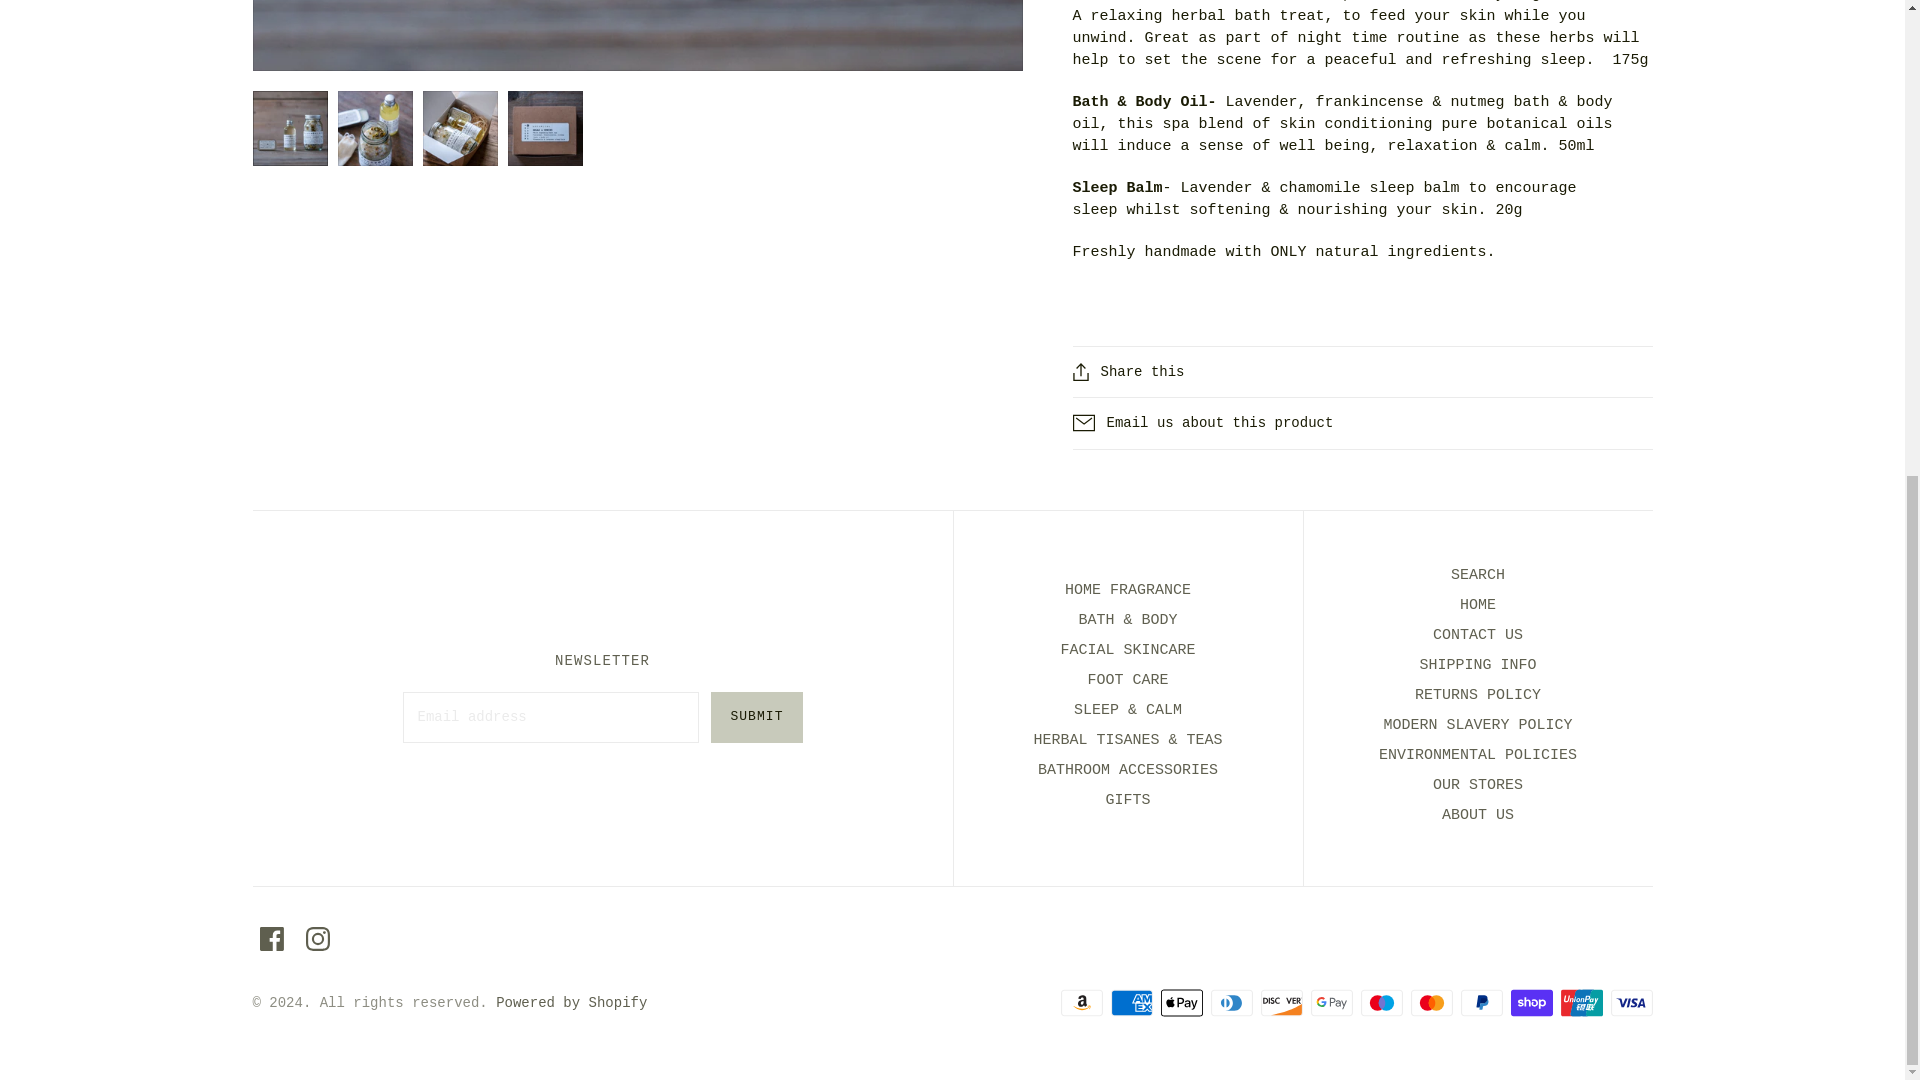 Image resolution: width=1920 pixels, height=1080 pixels. Describe the element at coordinates (1630, 1002) in the screenshot. I see `Visa` at that location.